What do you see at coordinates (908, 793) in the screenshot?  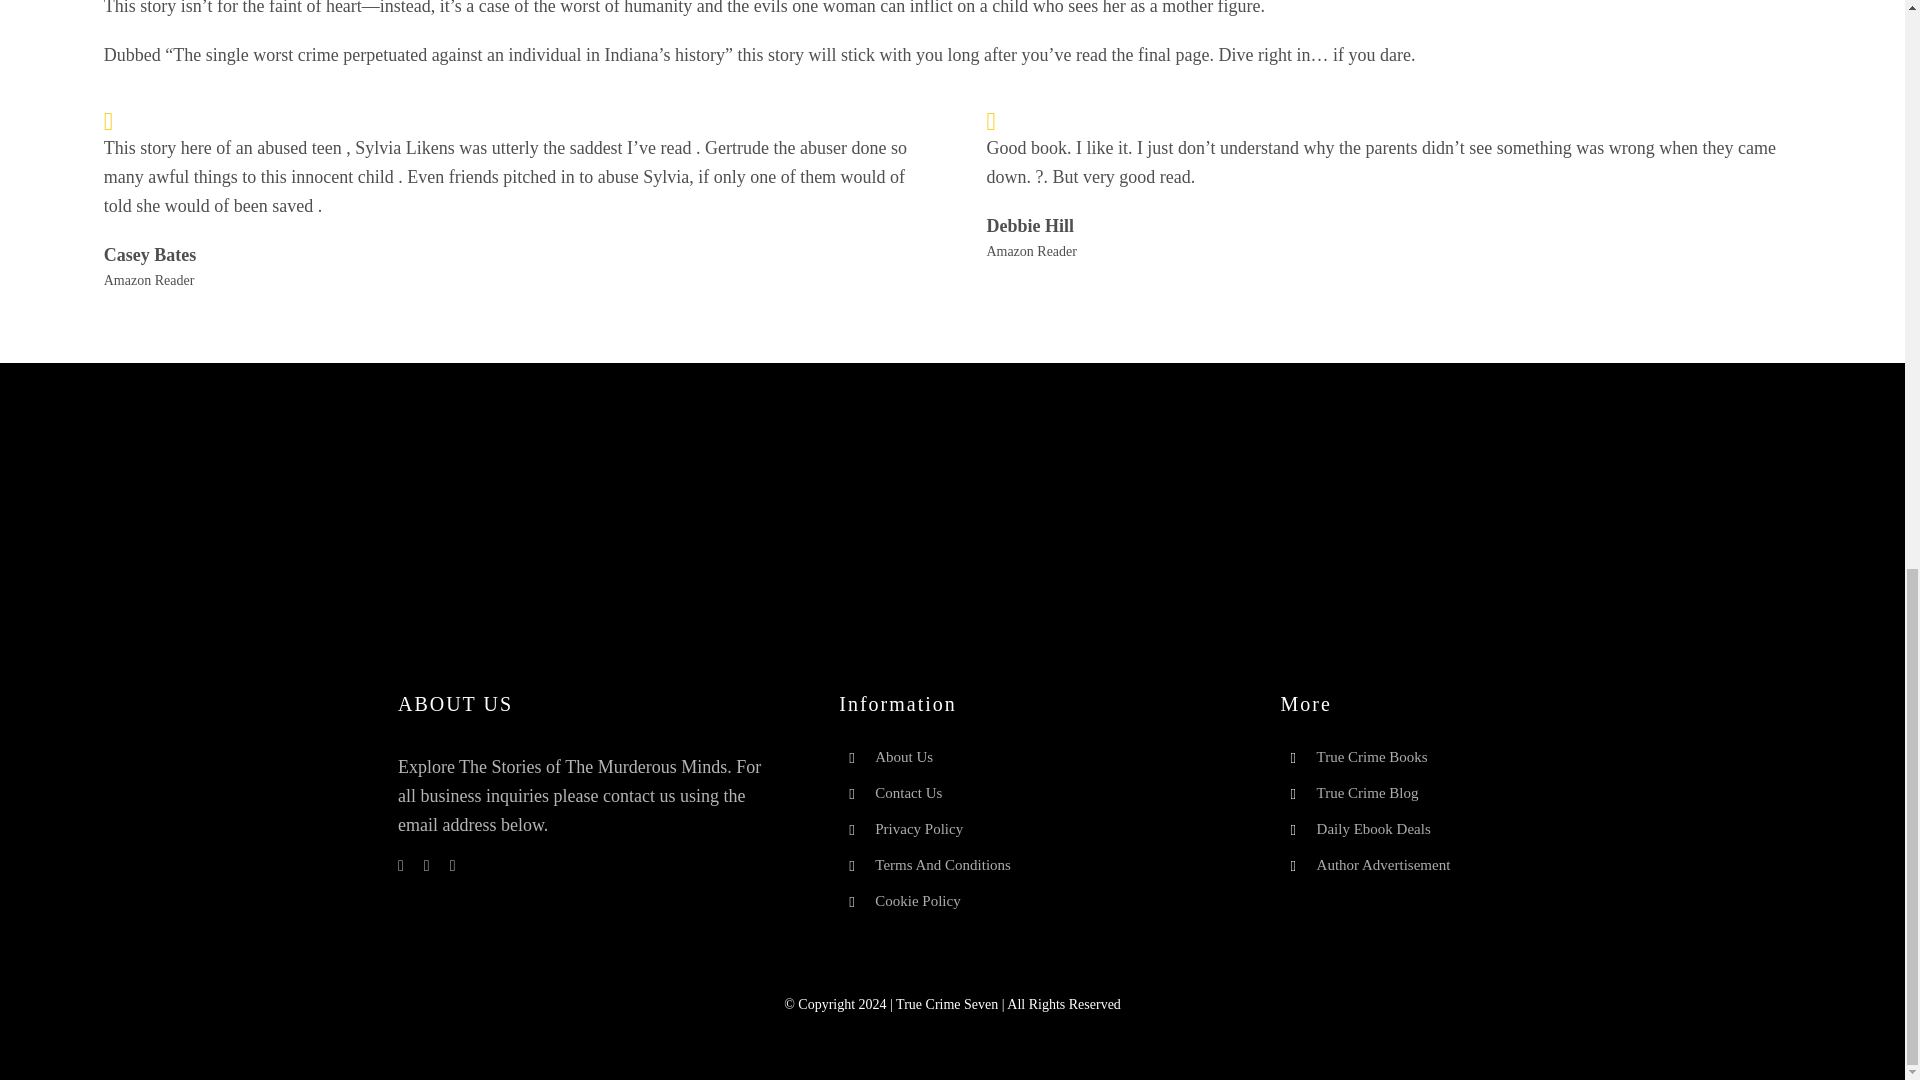 I see `Contact Us` at bounding box center [908, 793].